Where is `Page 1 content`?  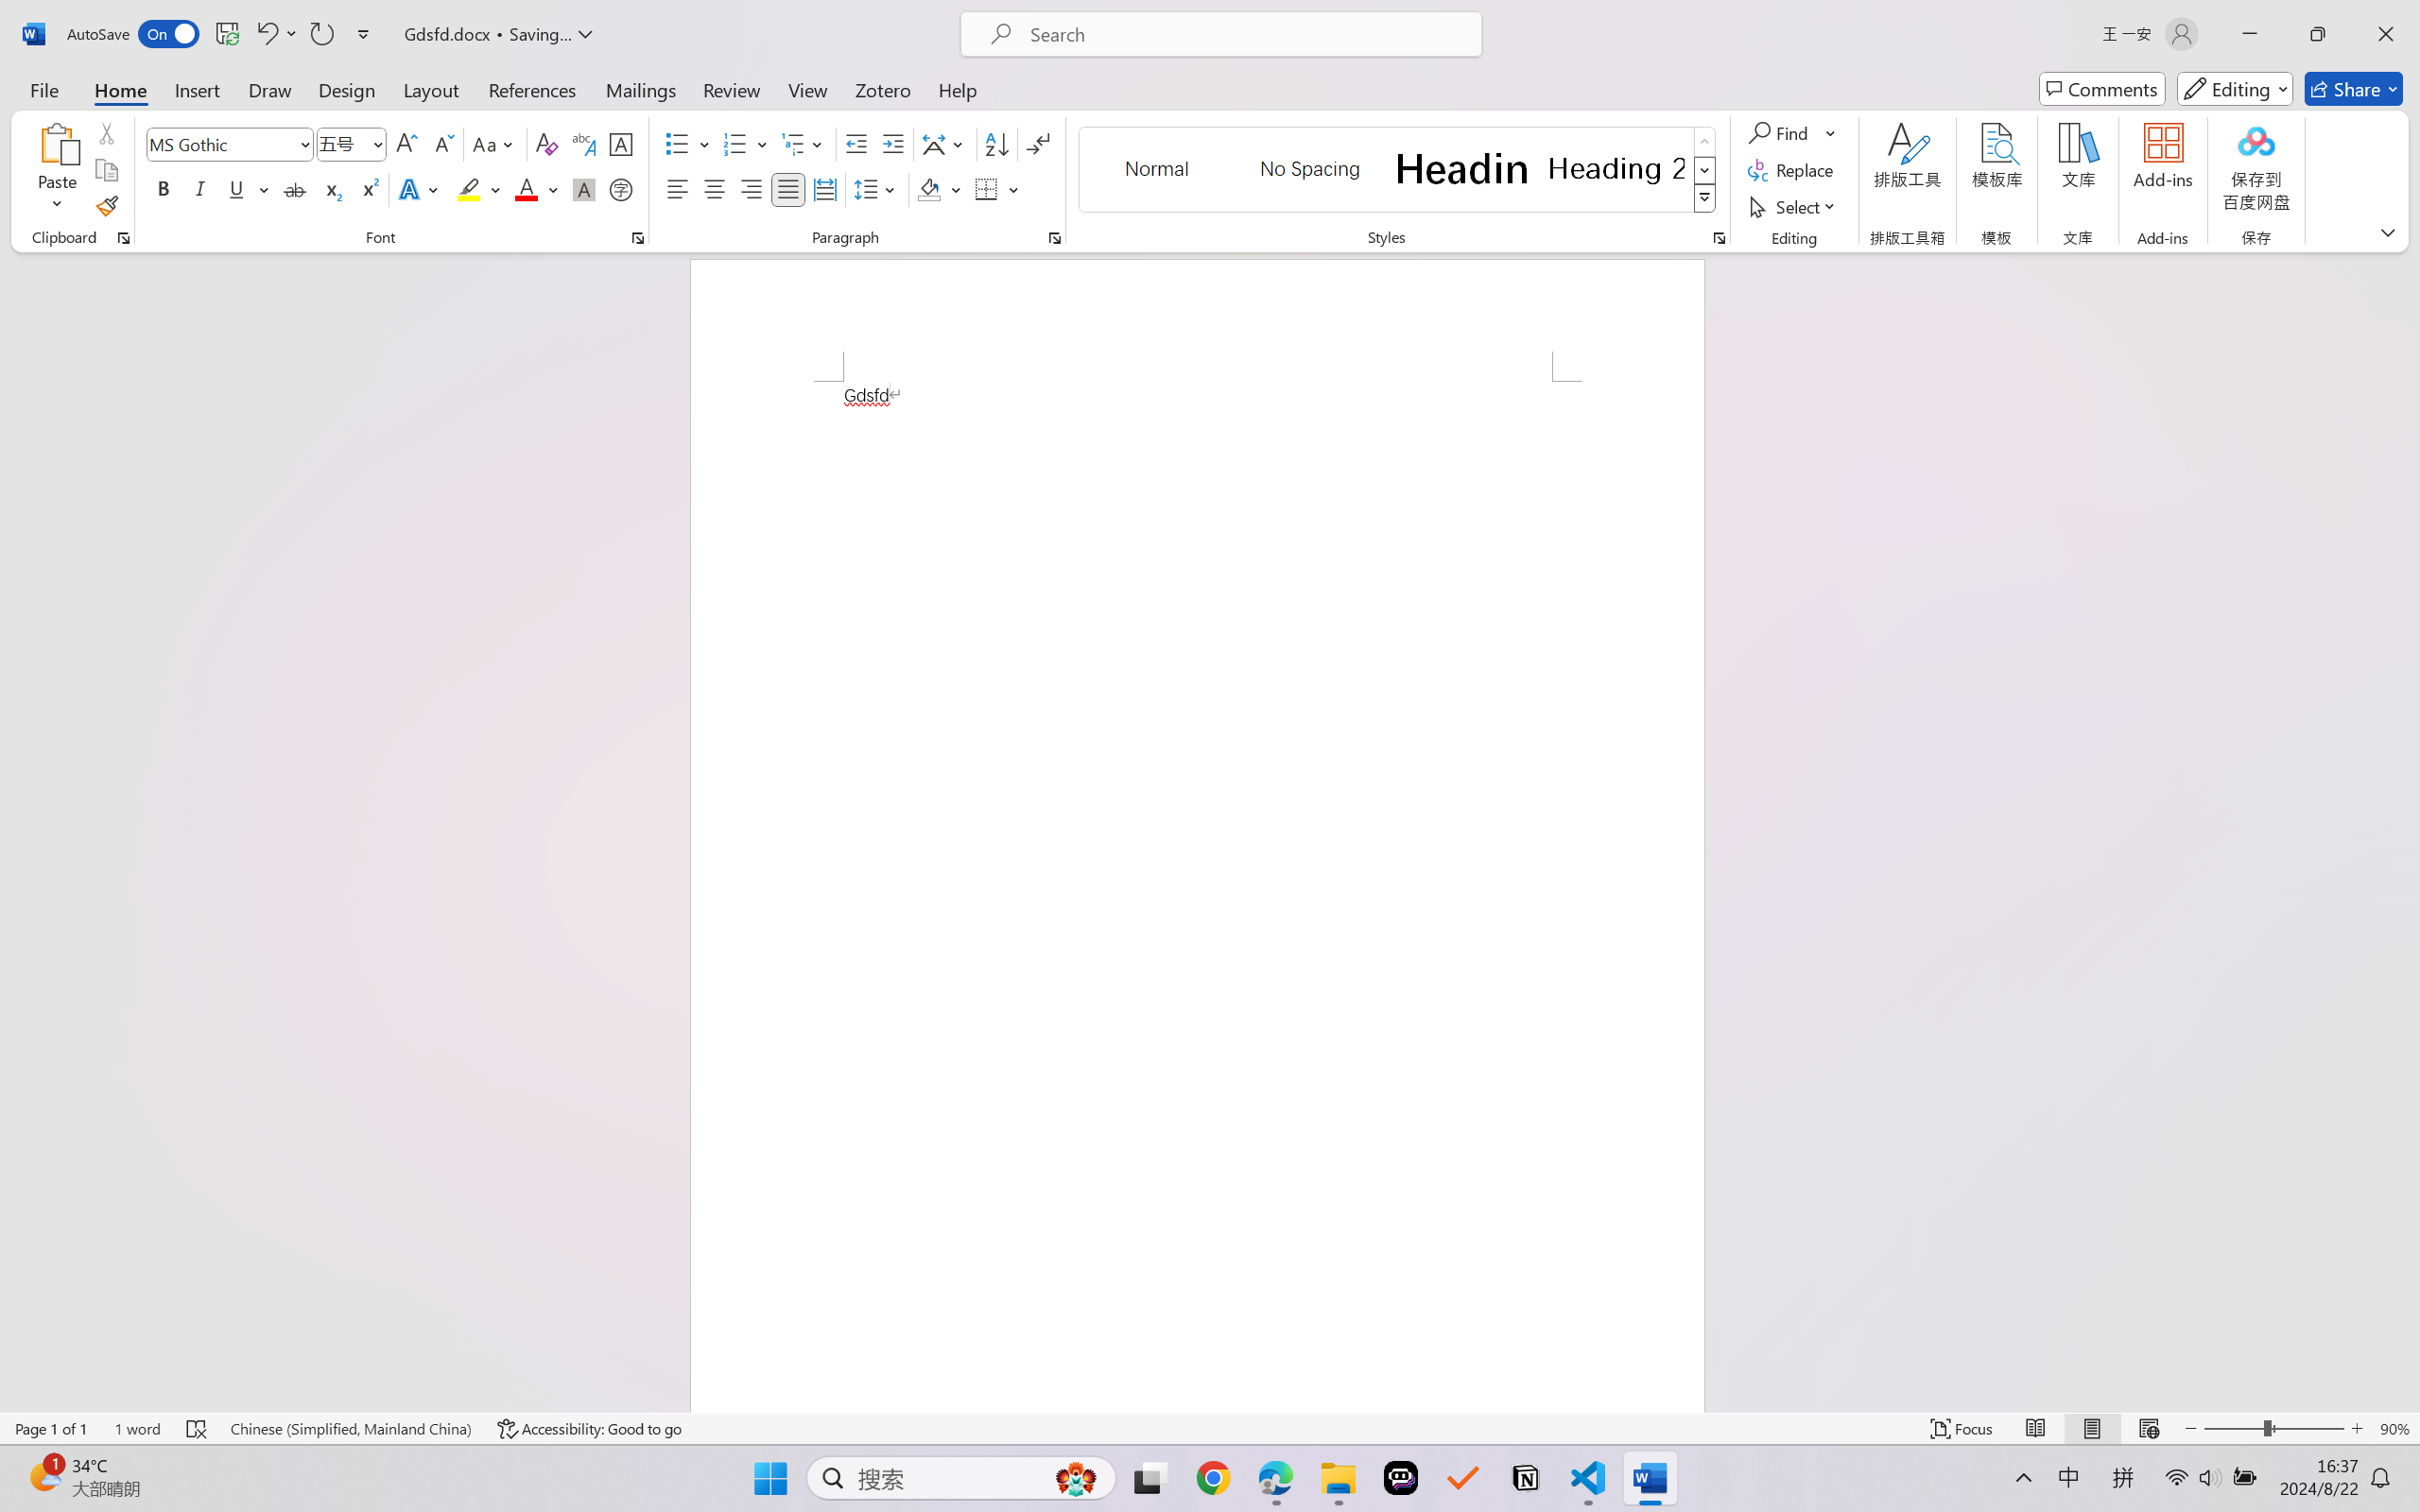 Page 1 content is located at coordinates (1197, 896).